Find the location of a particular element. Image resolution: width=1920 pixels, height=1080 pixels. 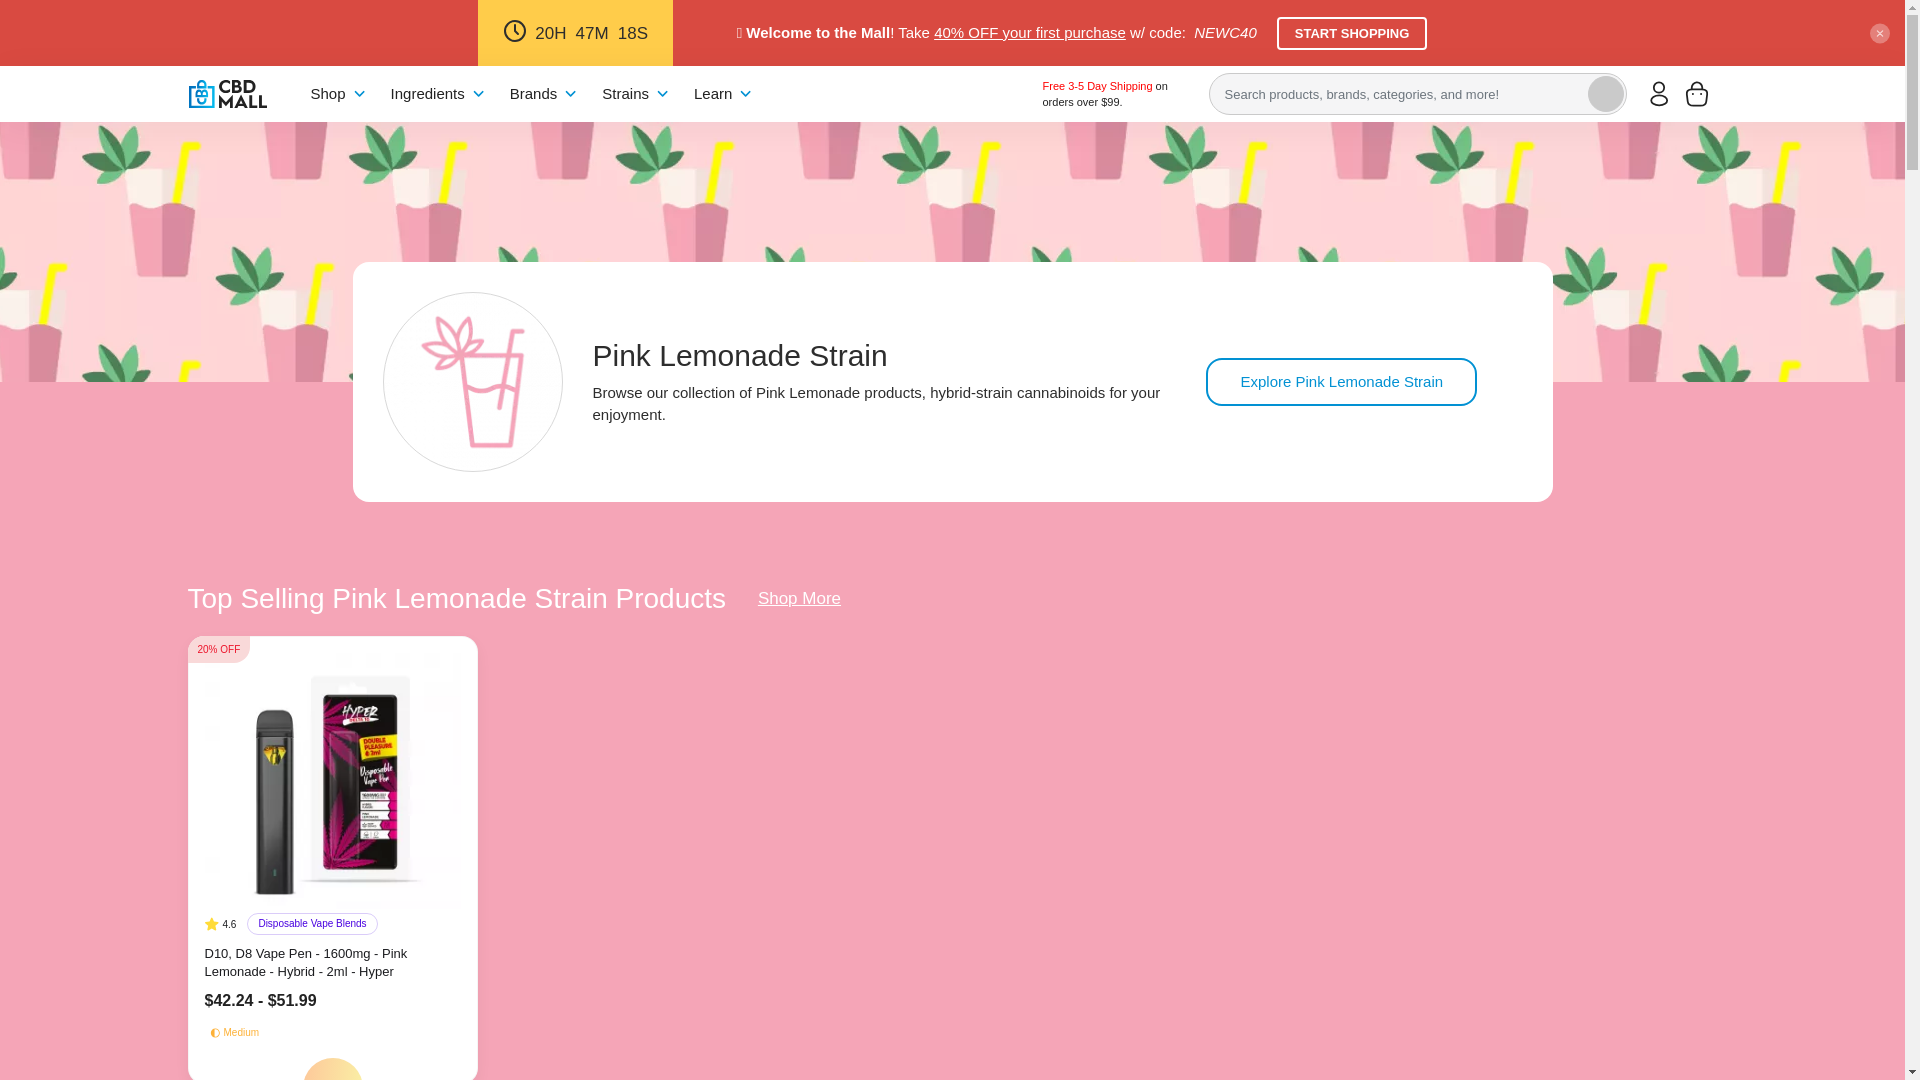

Shop is located at coordinates (338, 94).